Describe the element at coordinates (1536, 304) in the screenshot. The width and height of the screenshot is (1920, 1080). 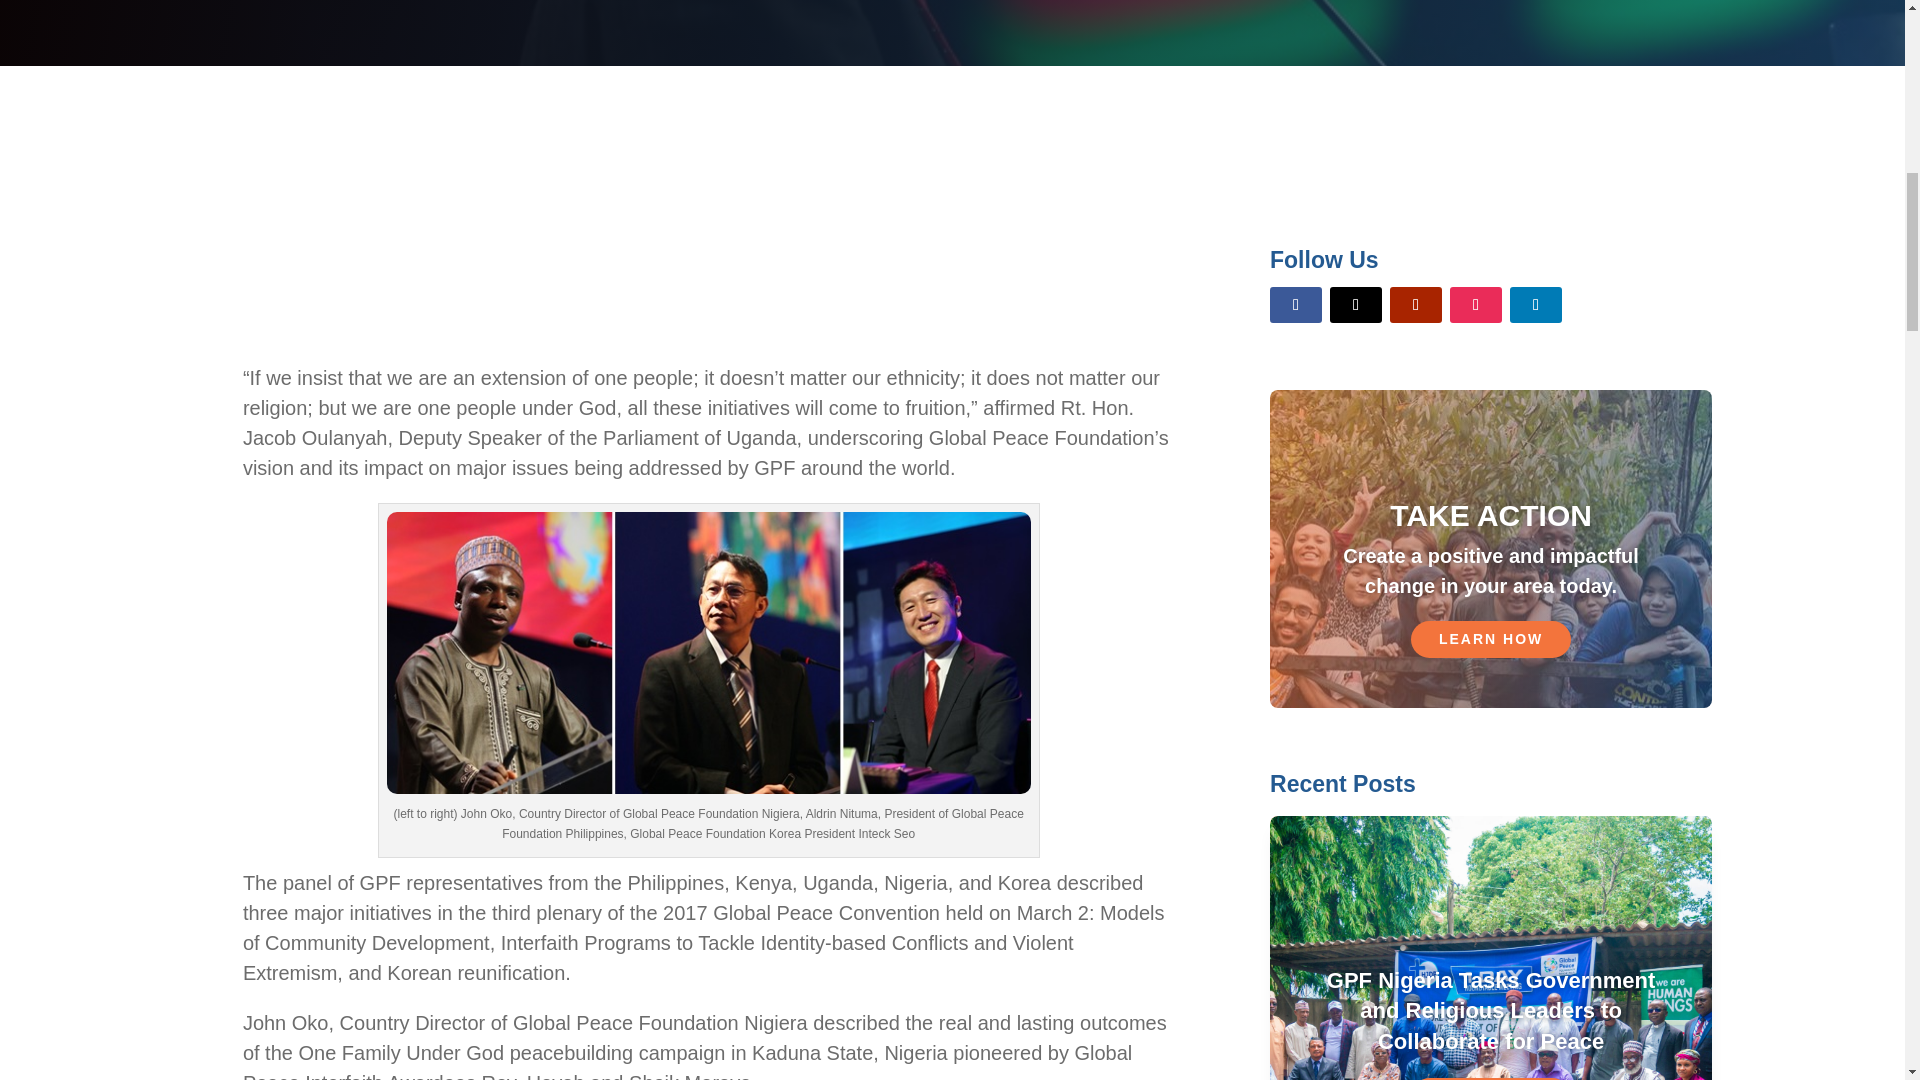
I see `Follow on LinkedIn` at that location.